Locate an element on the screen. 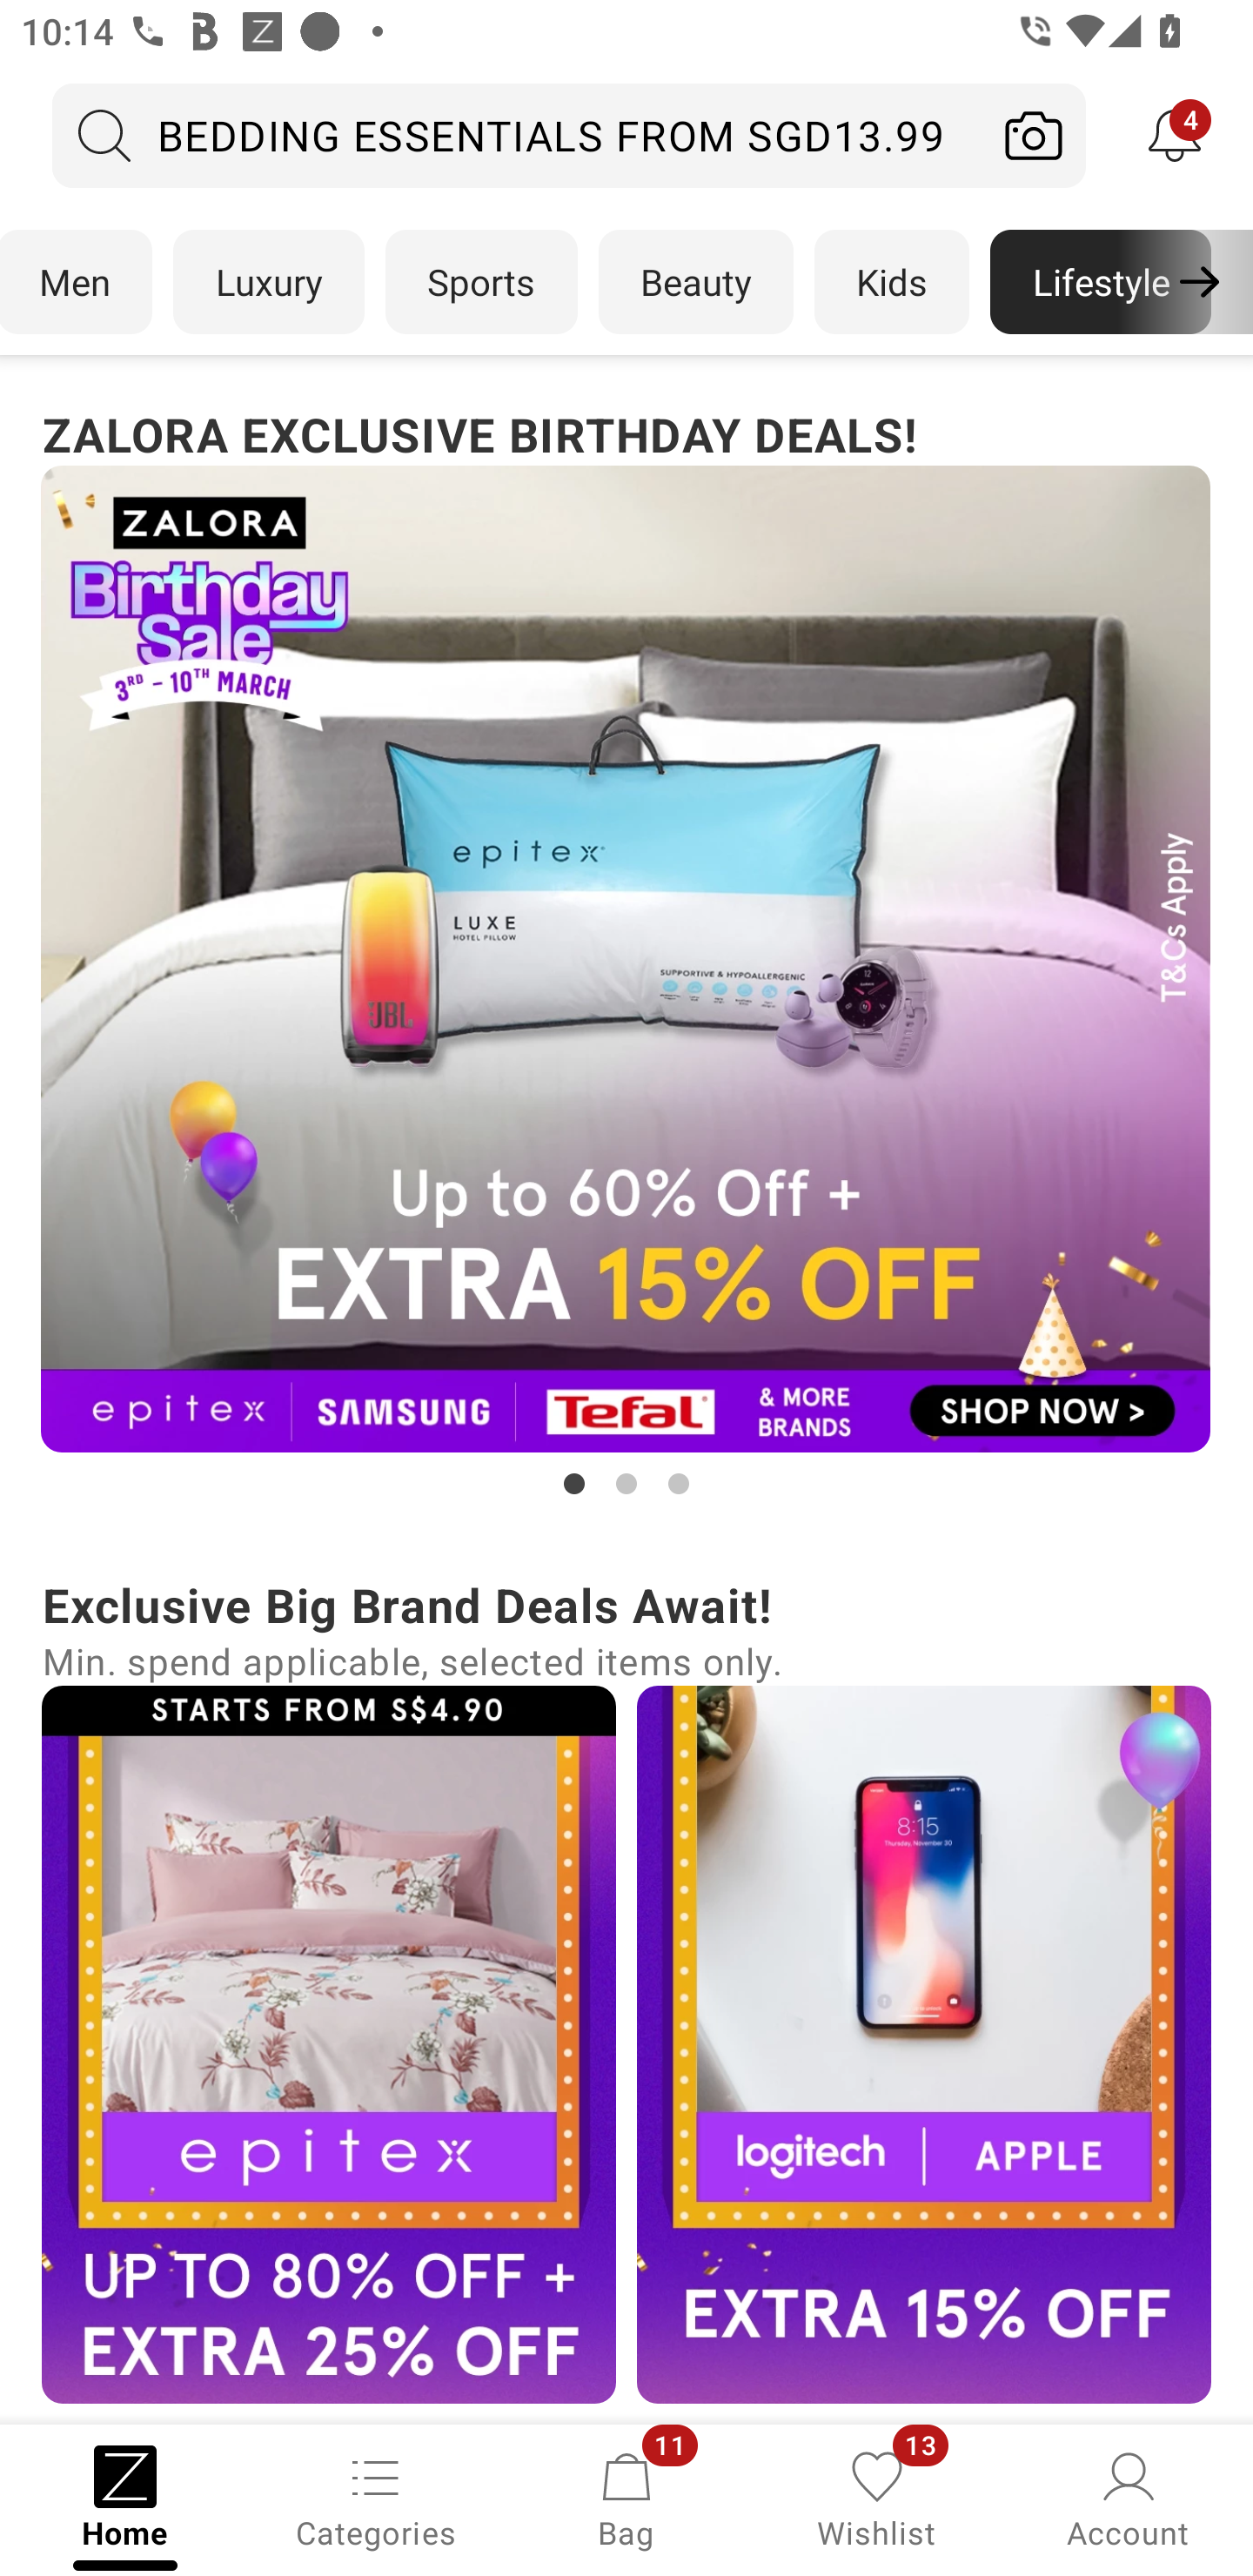 This screenshot has width=1253, height=2576. BEDDING ESSENTIALS FROM SGD13.99 is located at coordinates (517, 135).